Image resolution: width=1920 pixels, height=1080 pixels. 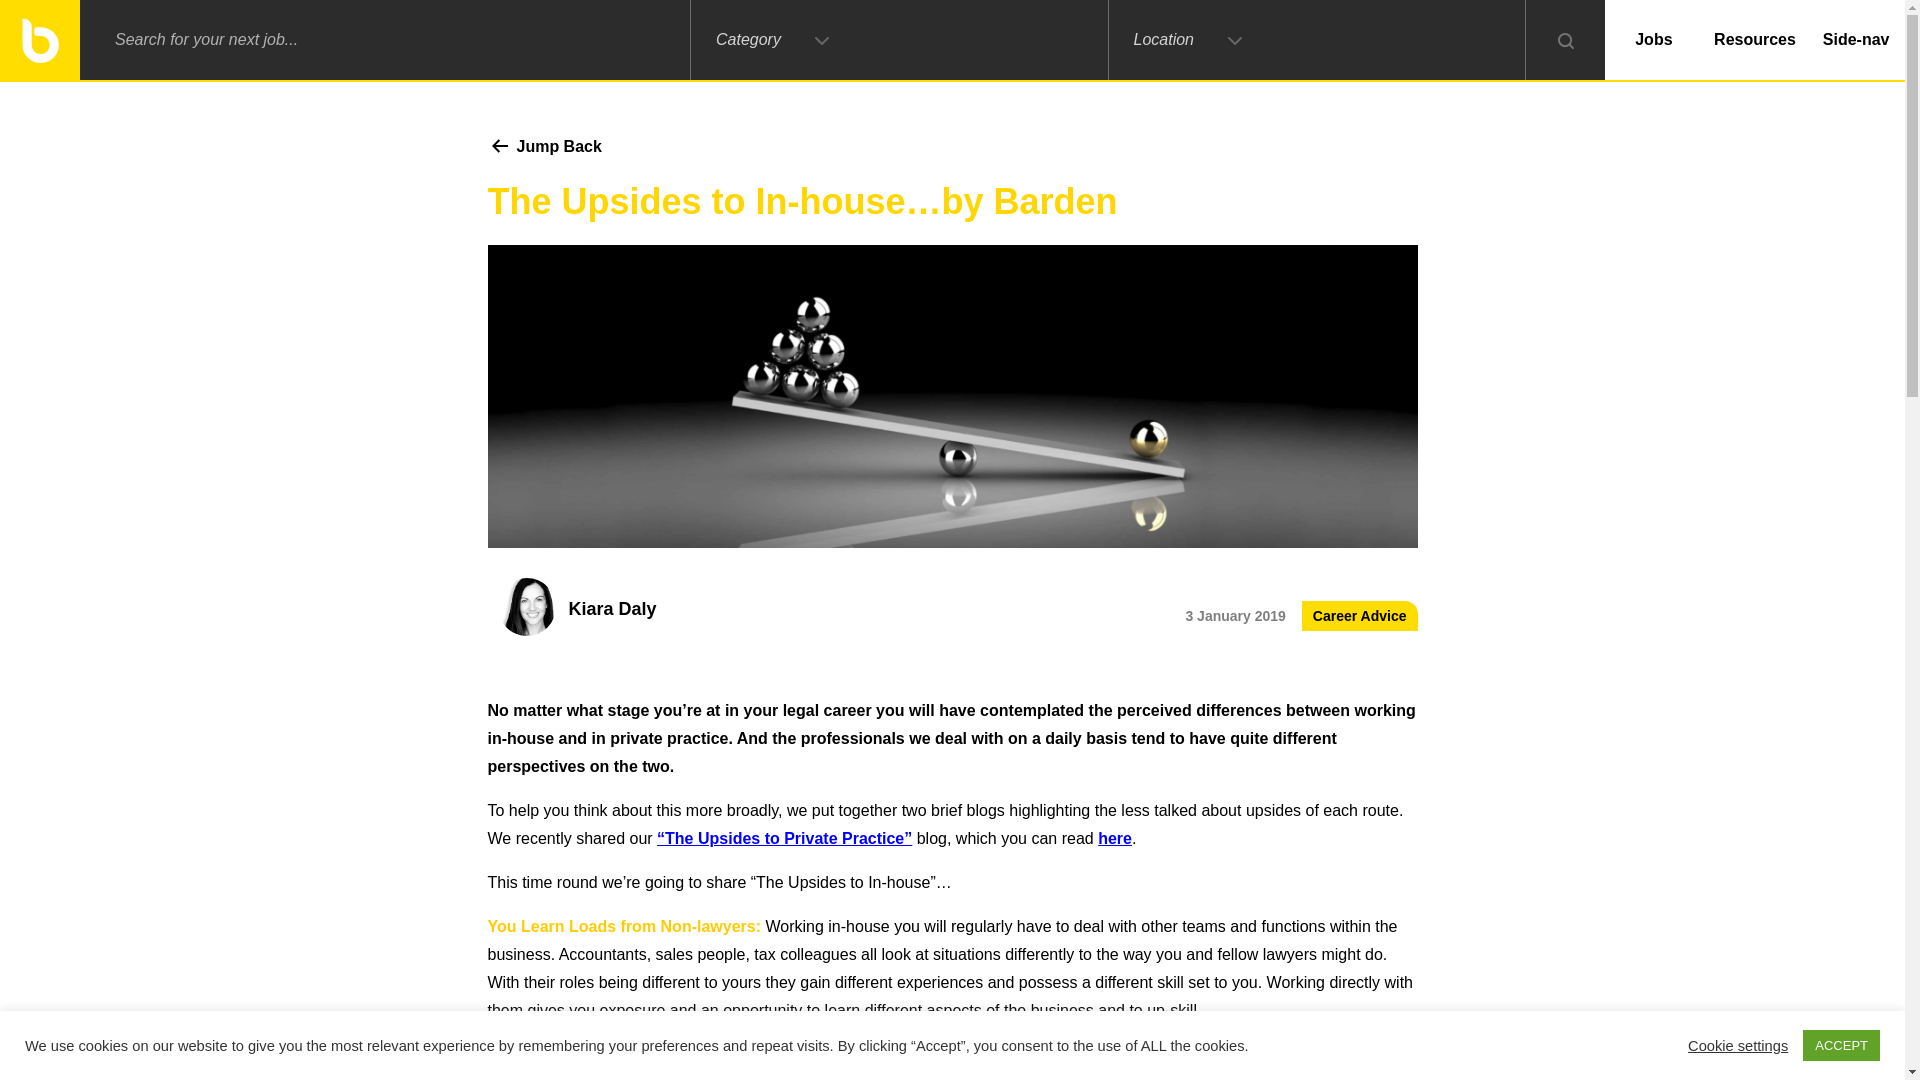 I want to click on Resources, so click(x=1756, y=40).